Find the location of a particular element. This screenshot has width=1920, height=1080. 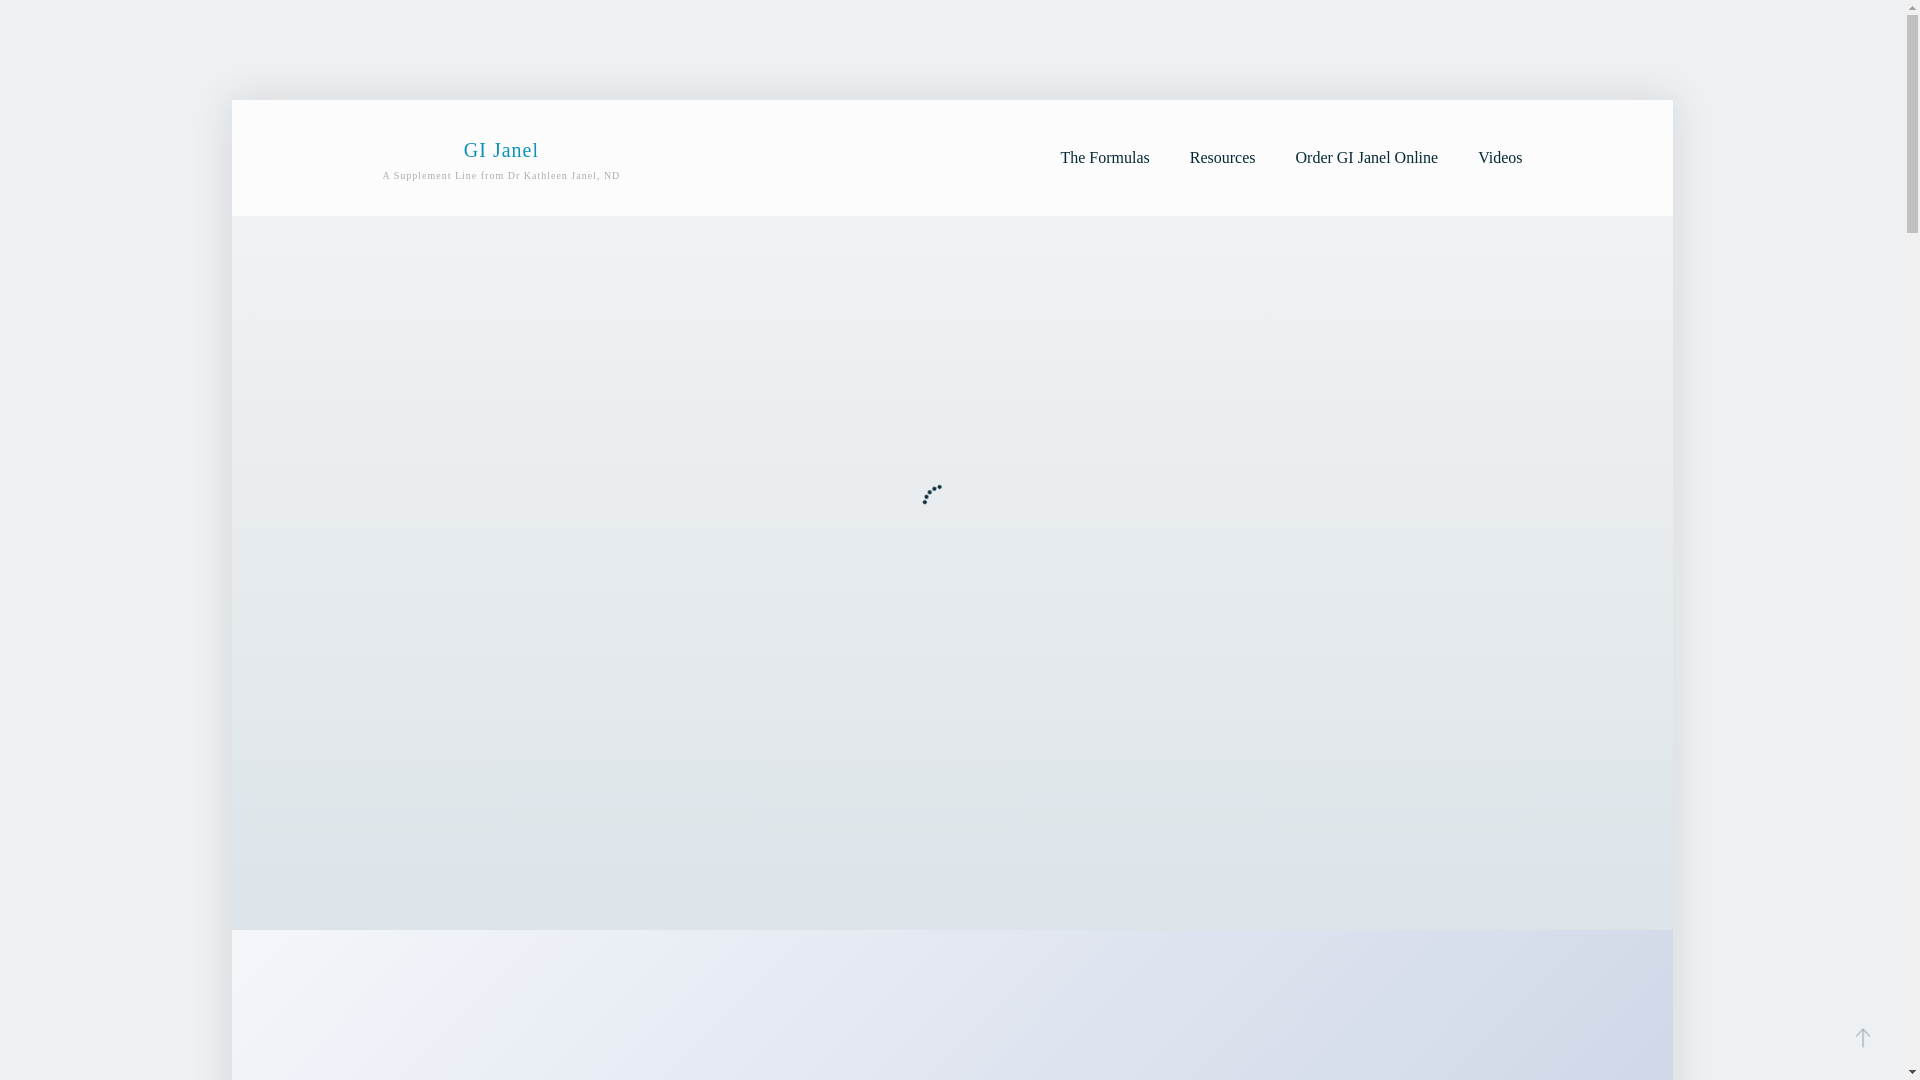

Videos is located at coordinates (1222, 157).